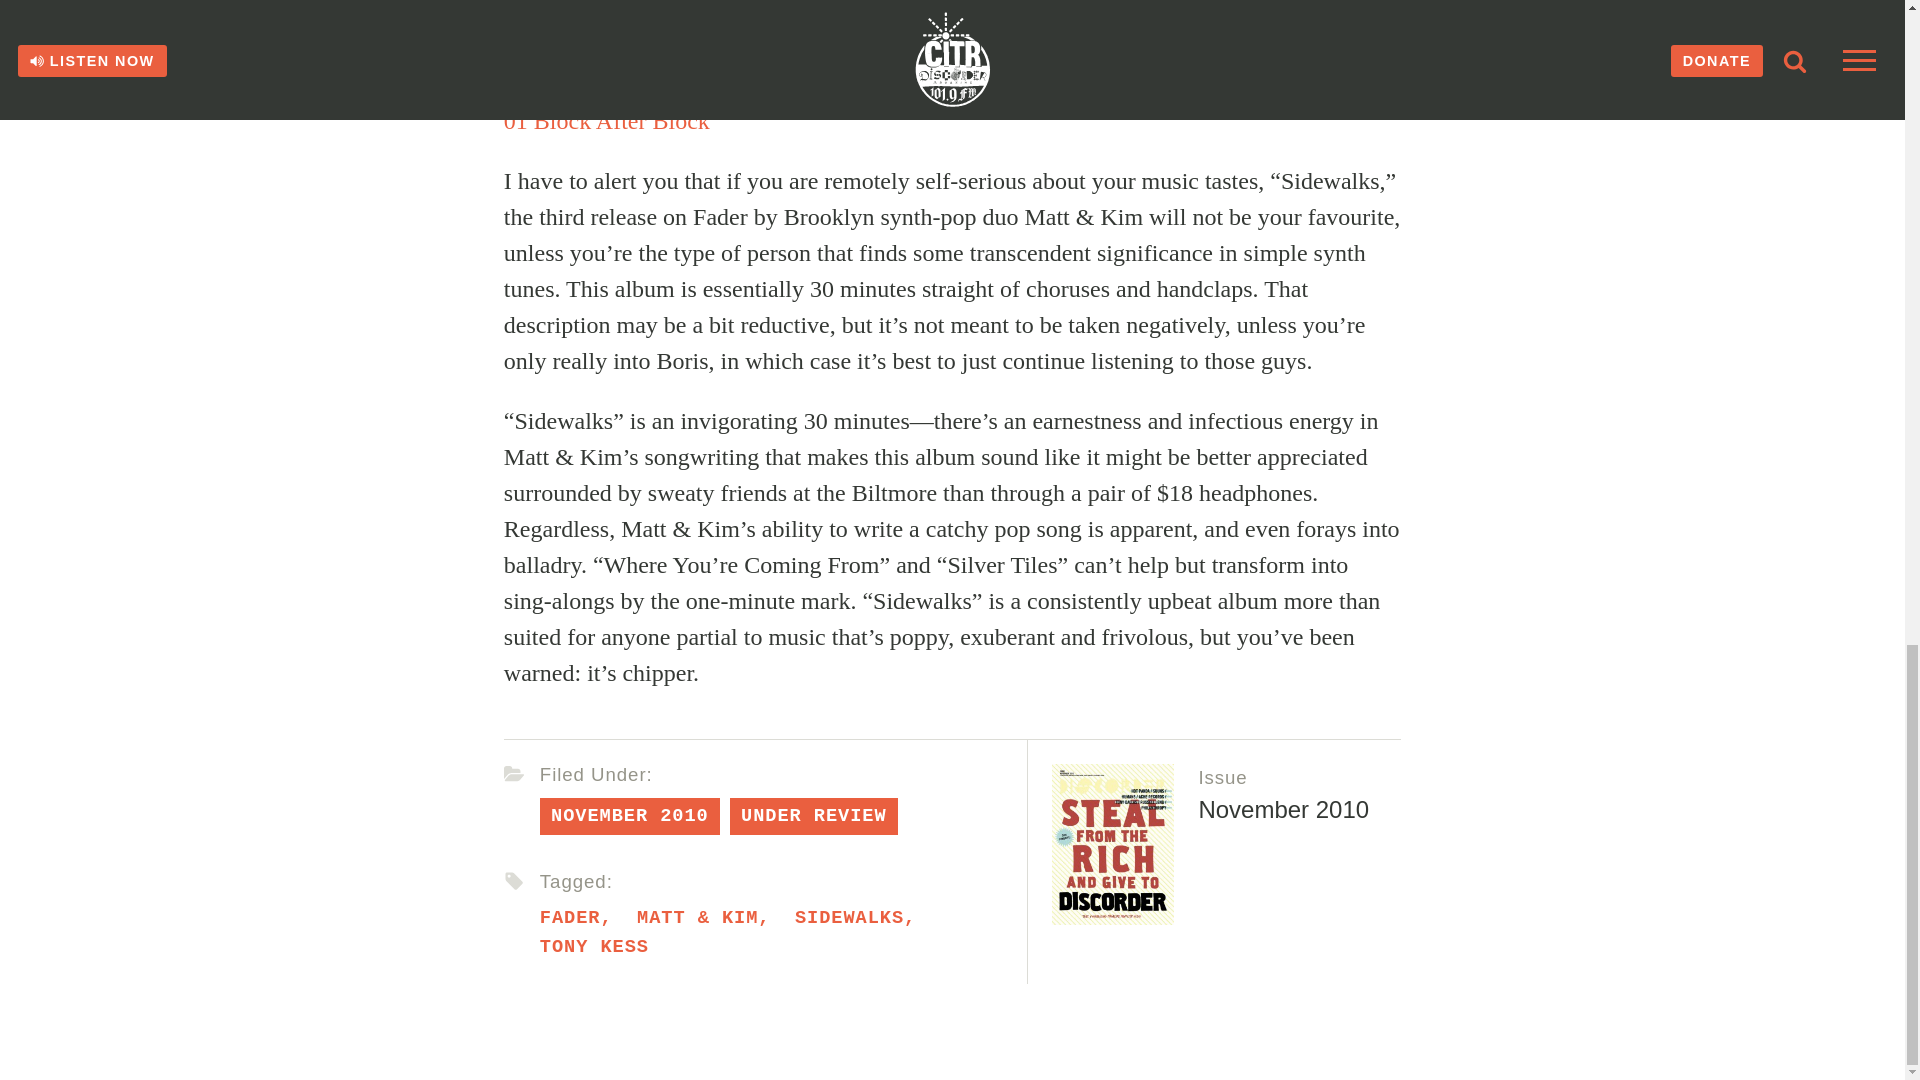 The image size is (1920, 1080). Describe the element at coordinates (1283, 808) in the screenshot. I see `November 2010` at that location.